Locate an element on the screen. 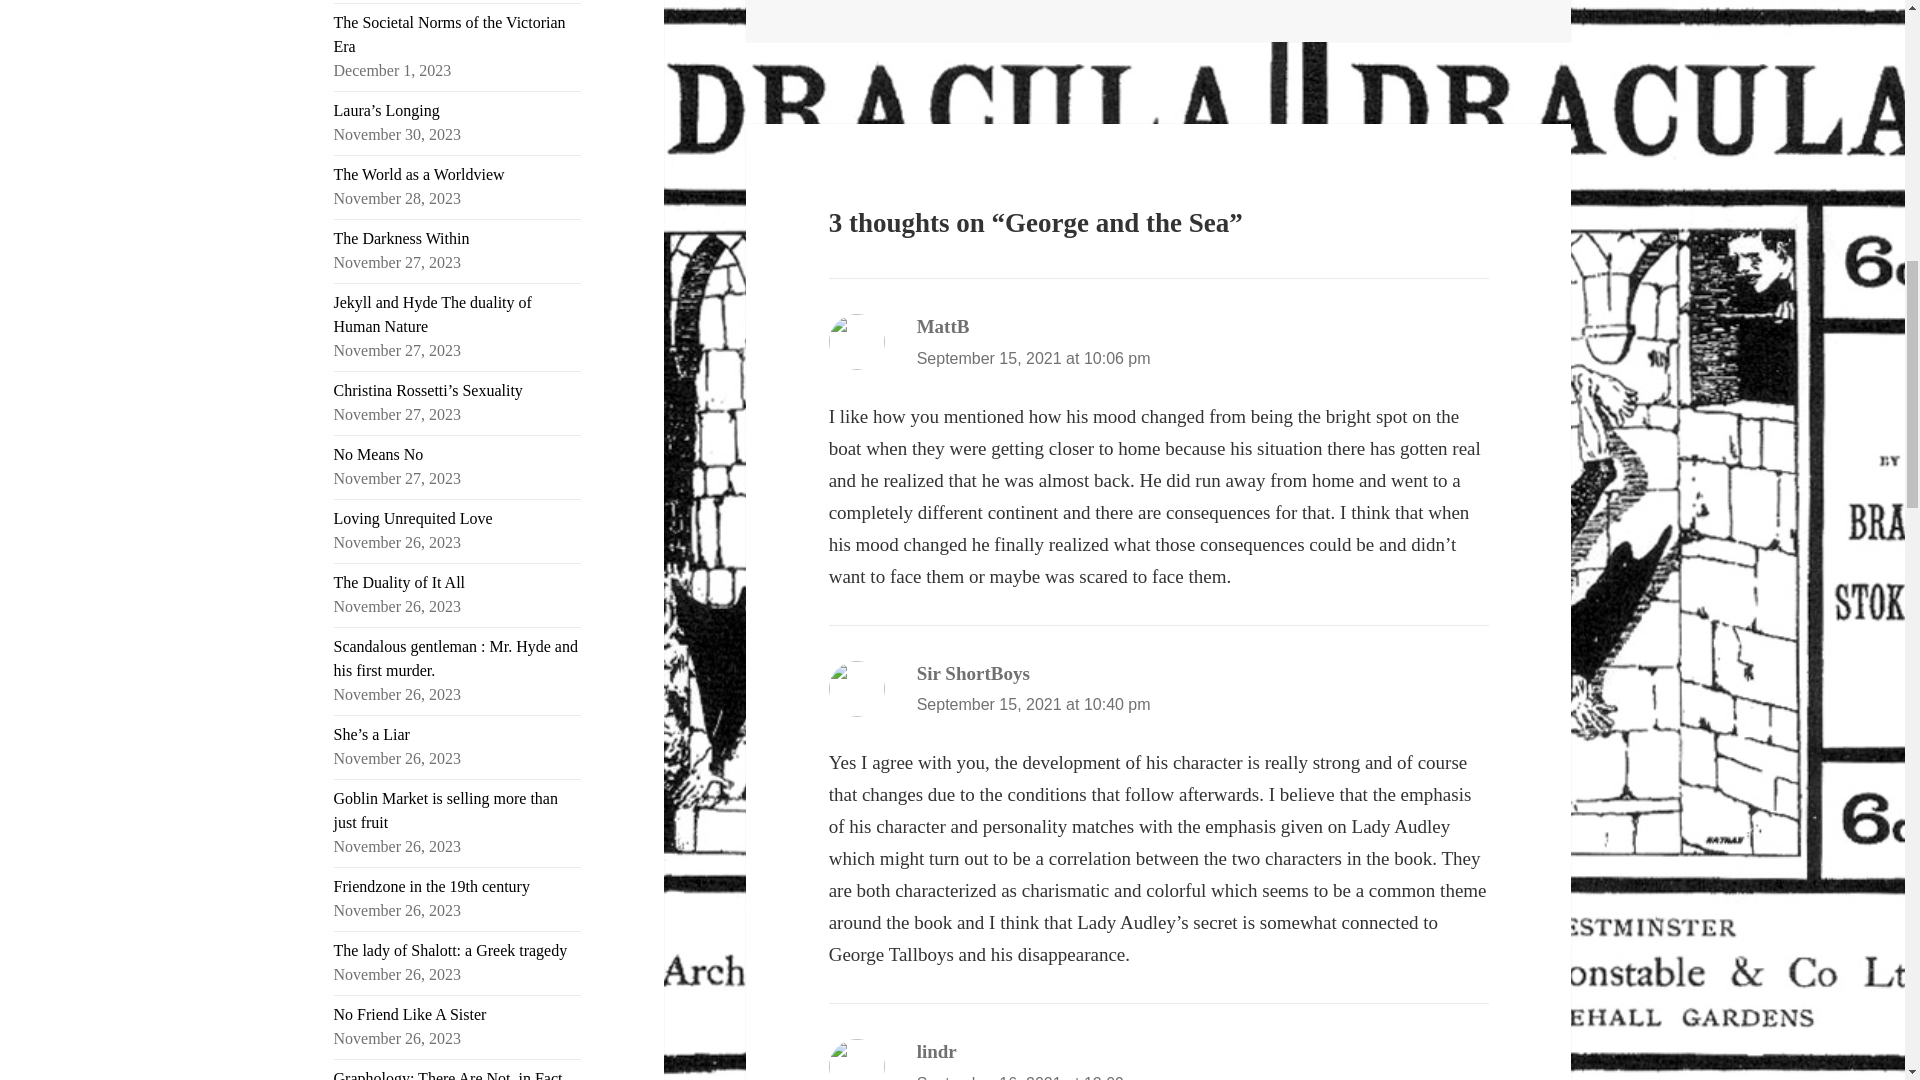 Image resolution: width=1920 pixels, height=1080 pixels. Goblin Market is selling more than just fruit is located at coordinates (446, 810).